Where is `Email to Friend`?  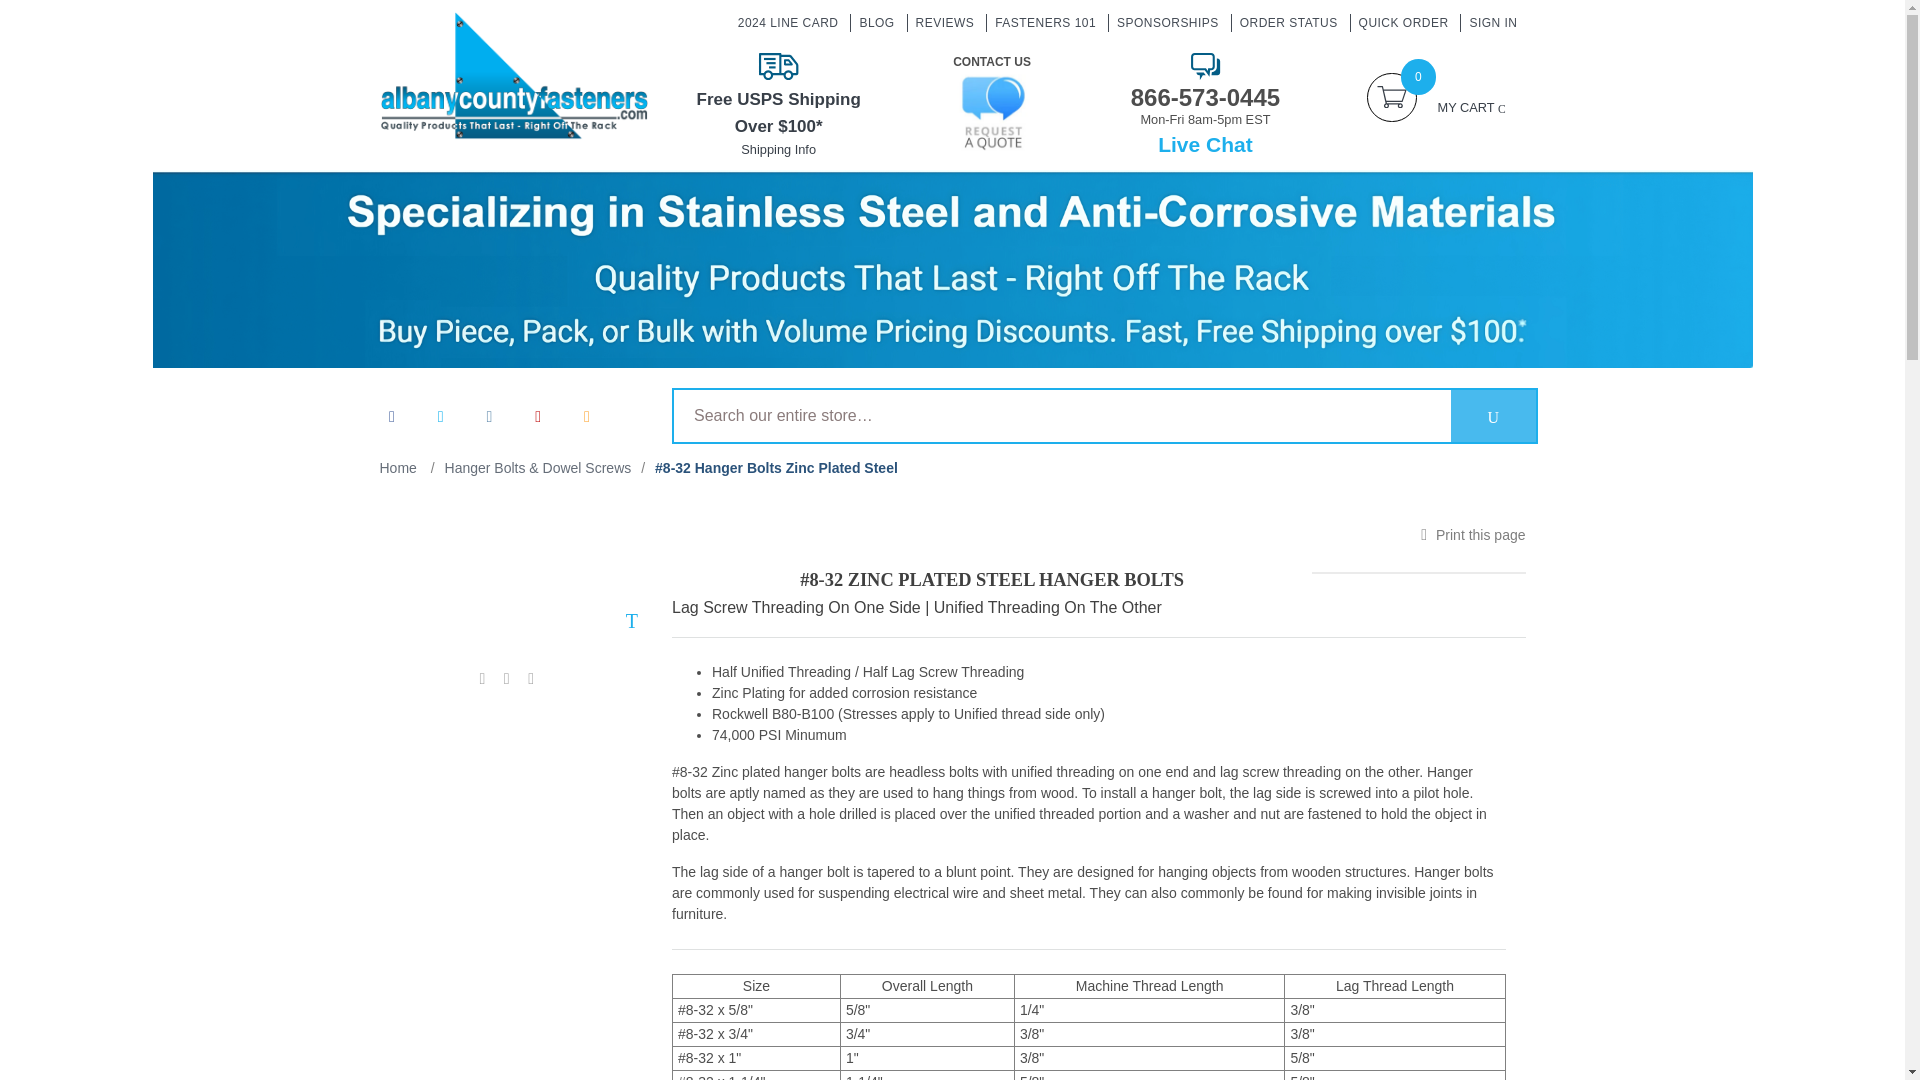
Email to Friend is located at coordinates (530, 678).